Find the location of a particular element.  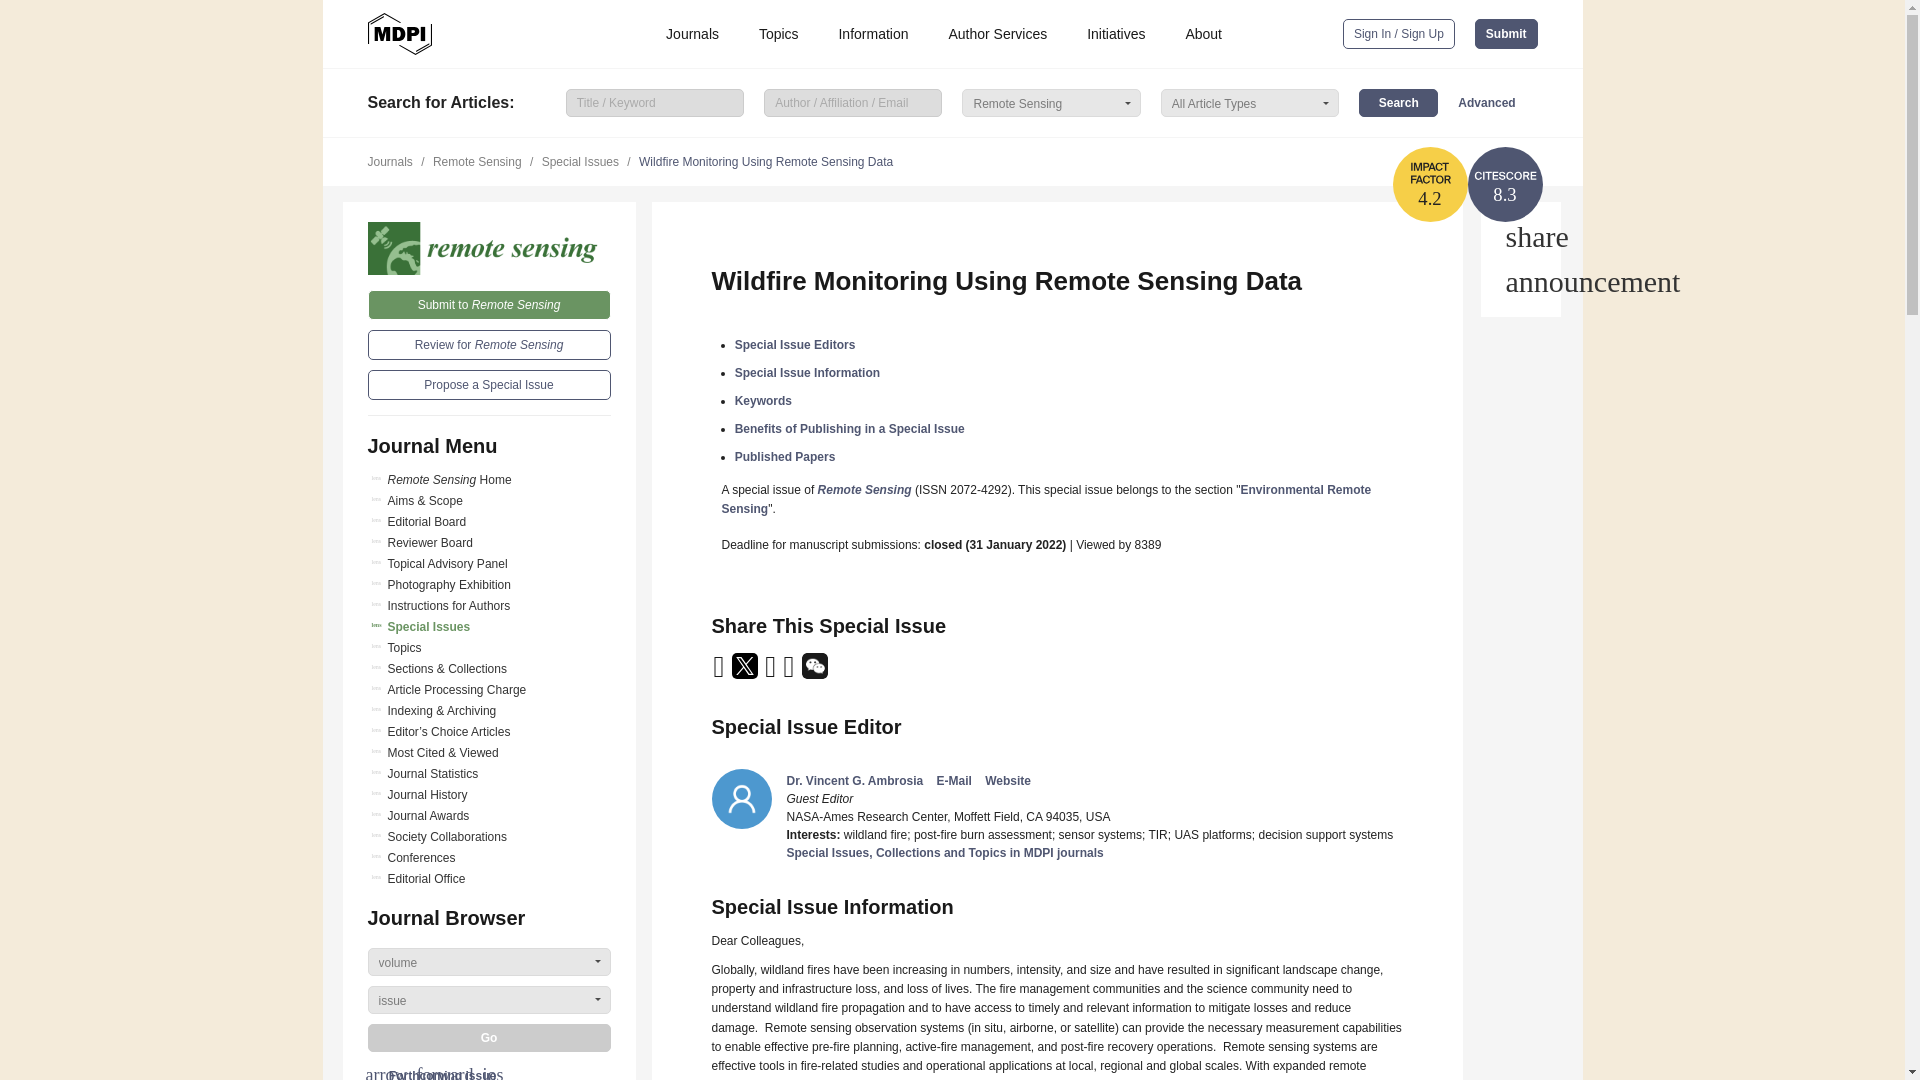

facebook is located at coordinates (790, 673).